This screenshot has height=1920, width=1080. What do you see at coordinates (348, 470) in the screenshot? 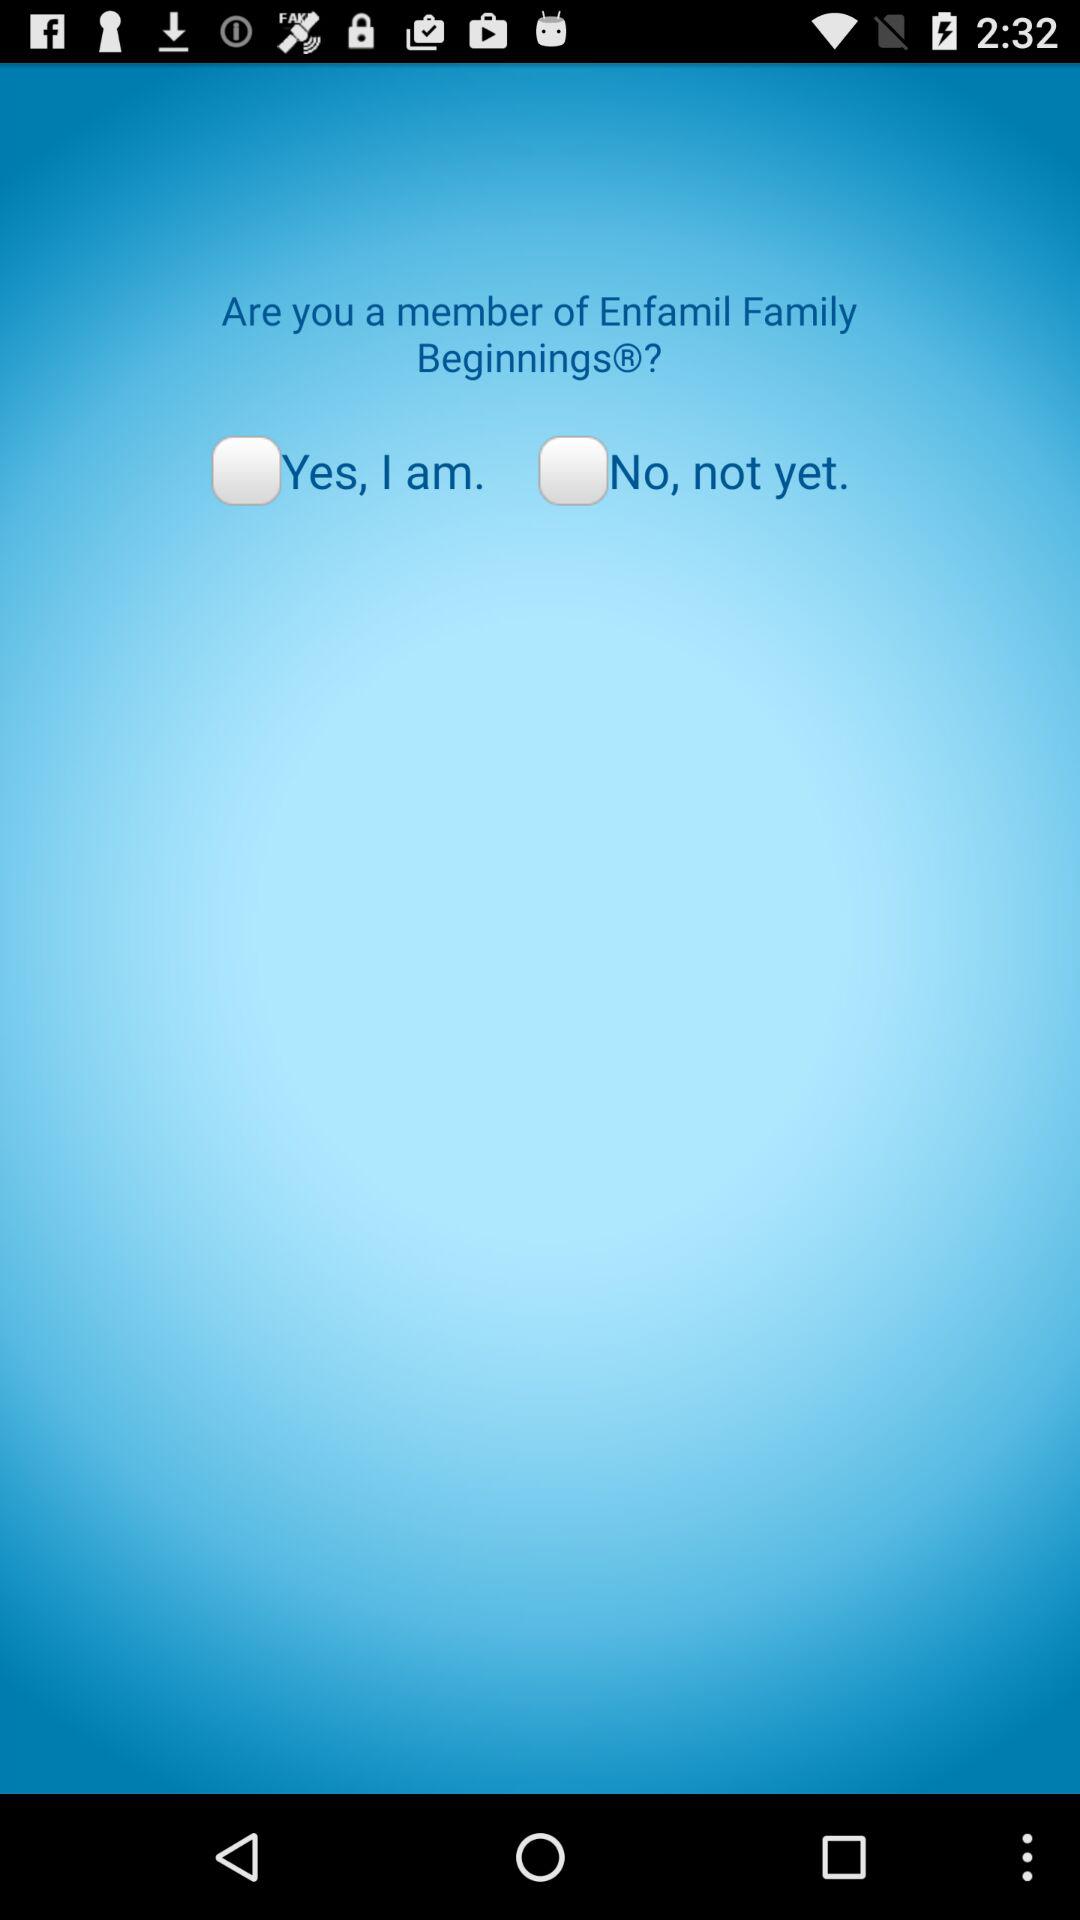
I see `press yes, i am. radio button` at bounding box center [348, 470].